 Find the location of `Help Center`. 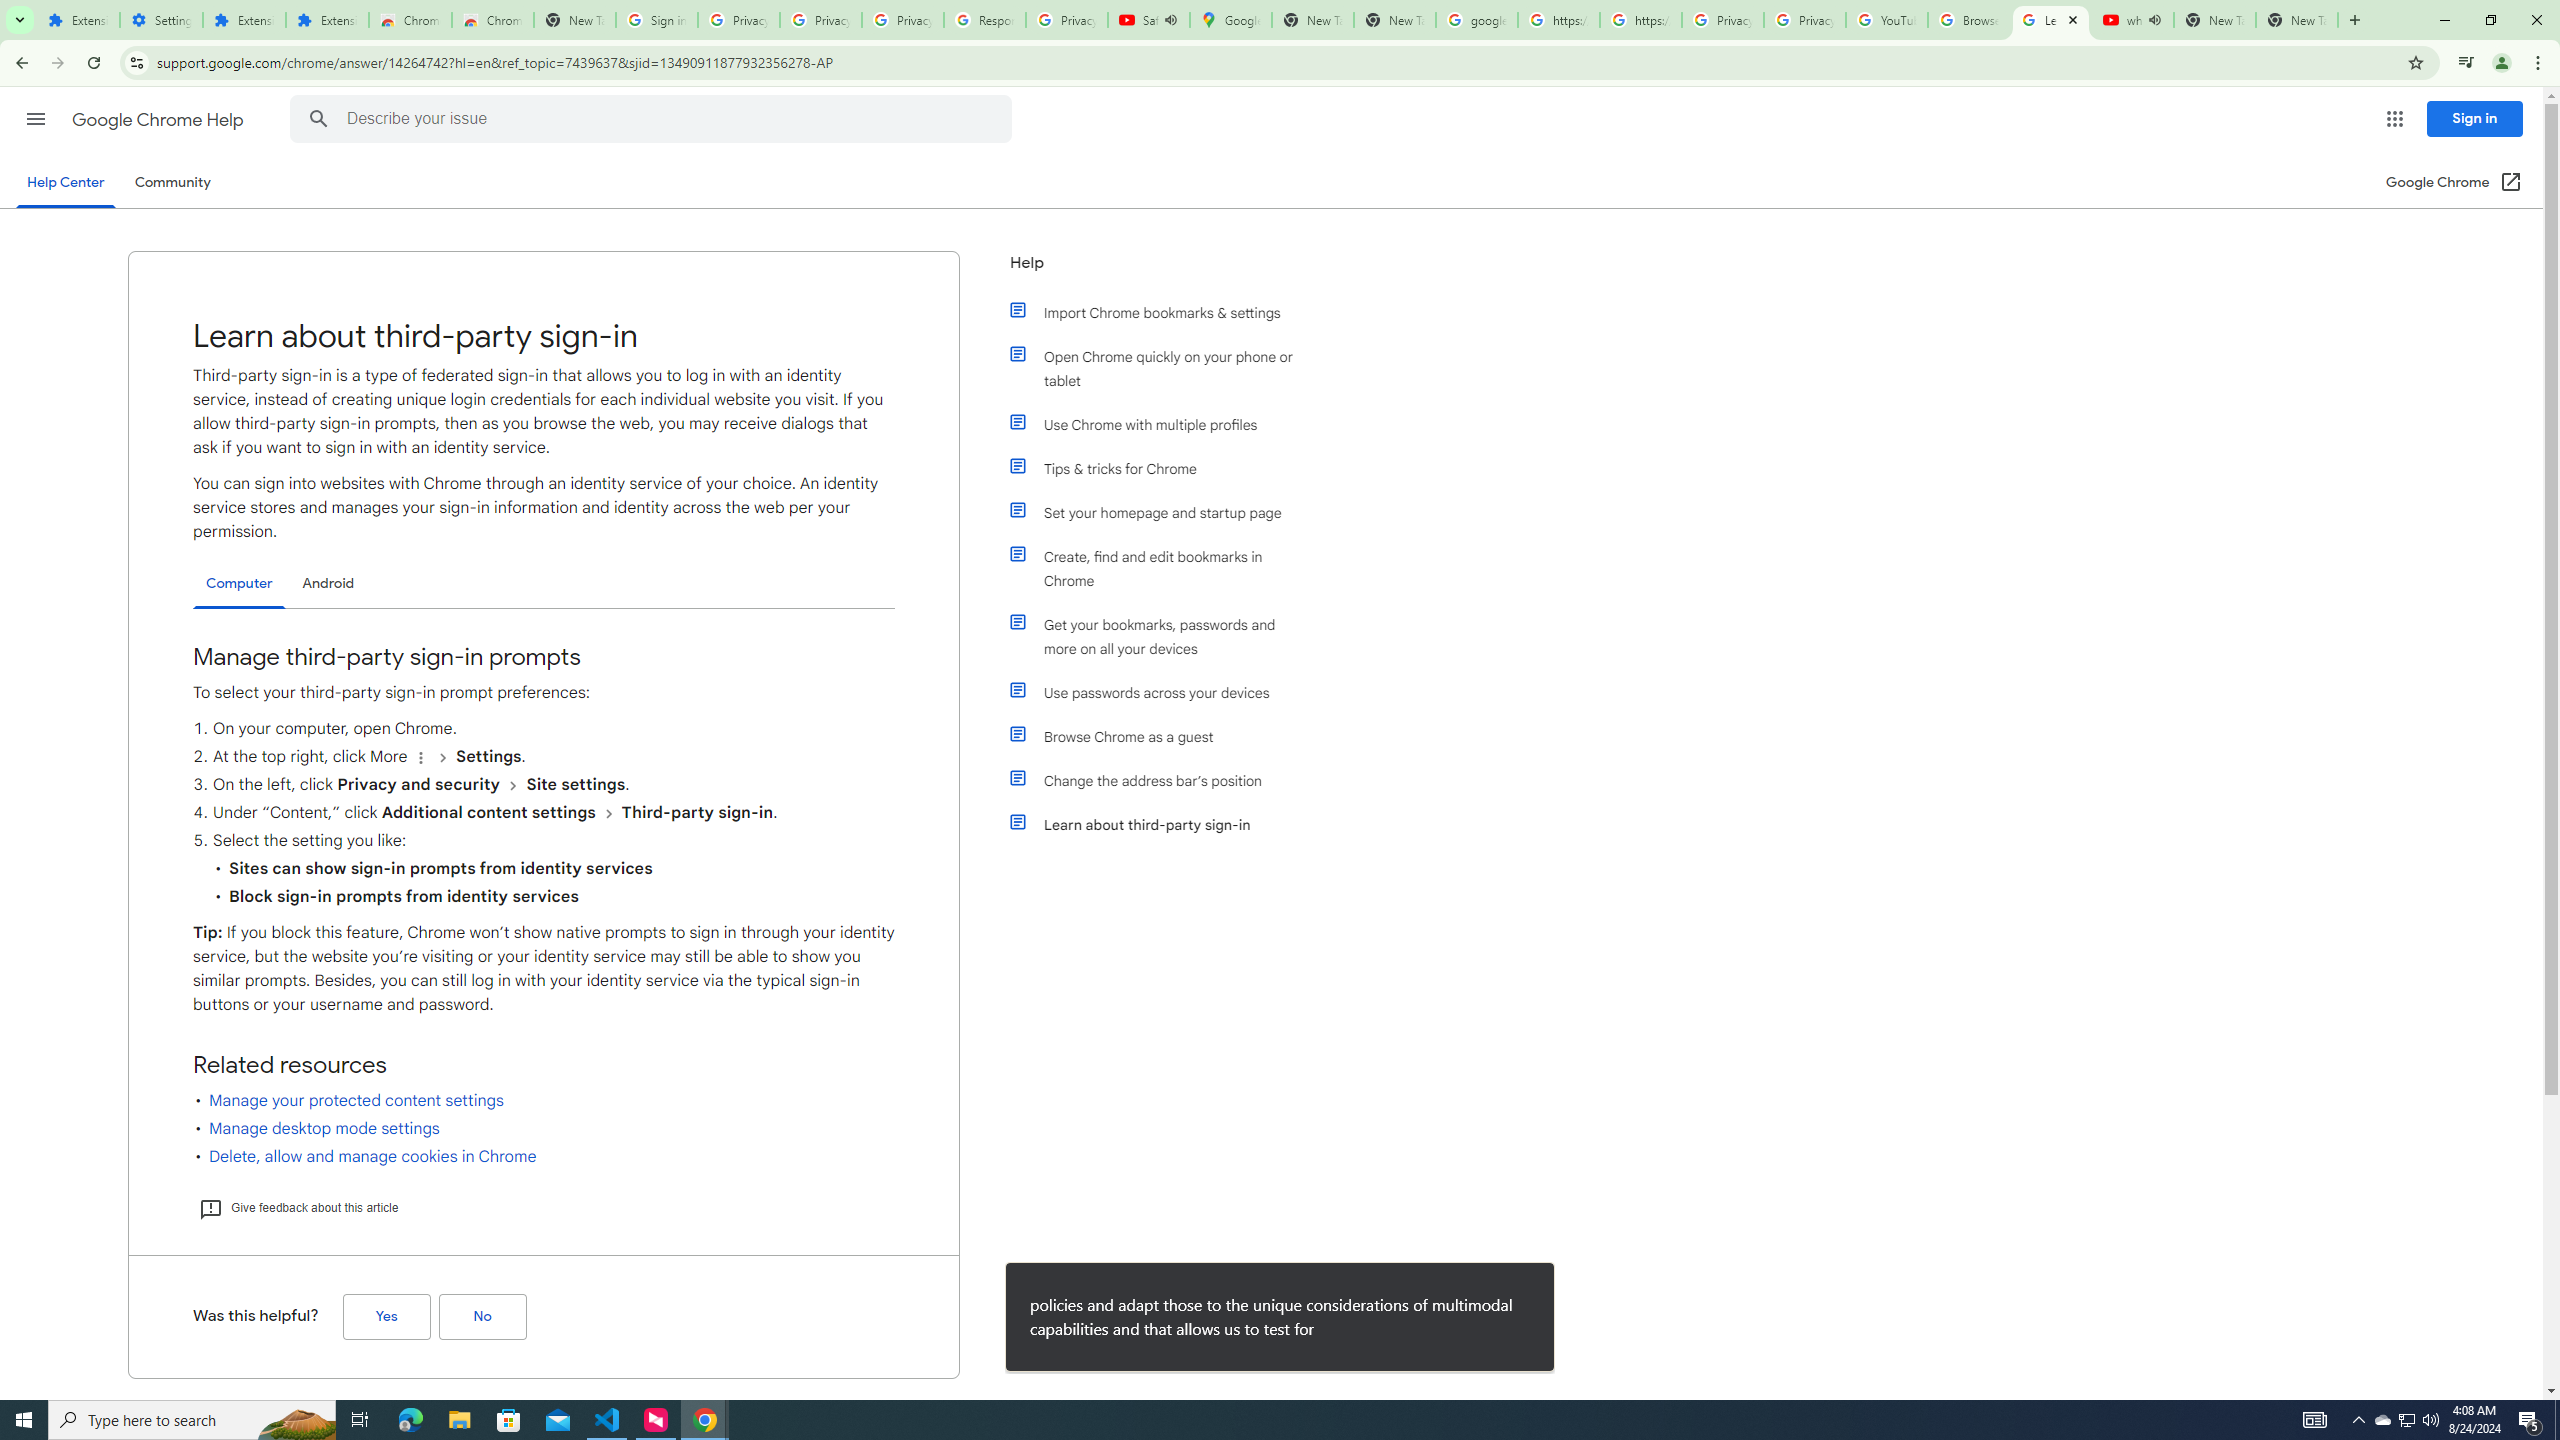

Help Center is located at coordinates (65, 182).